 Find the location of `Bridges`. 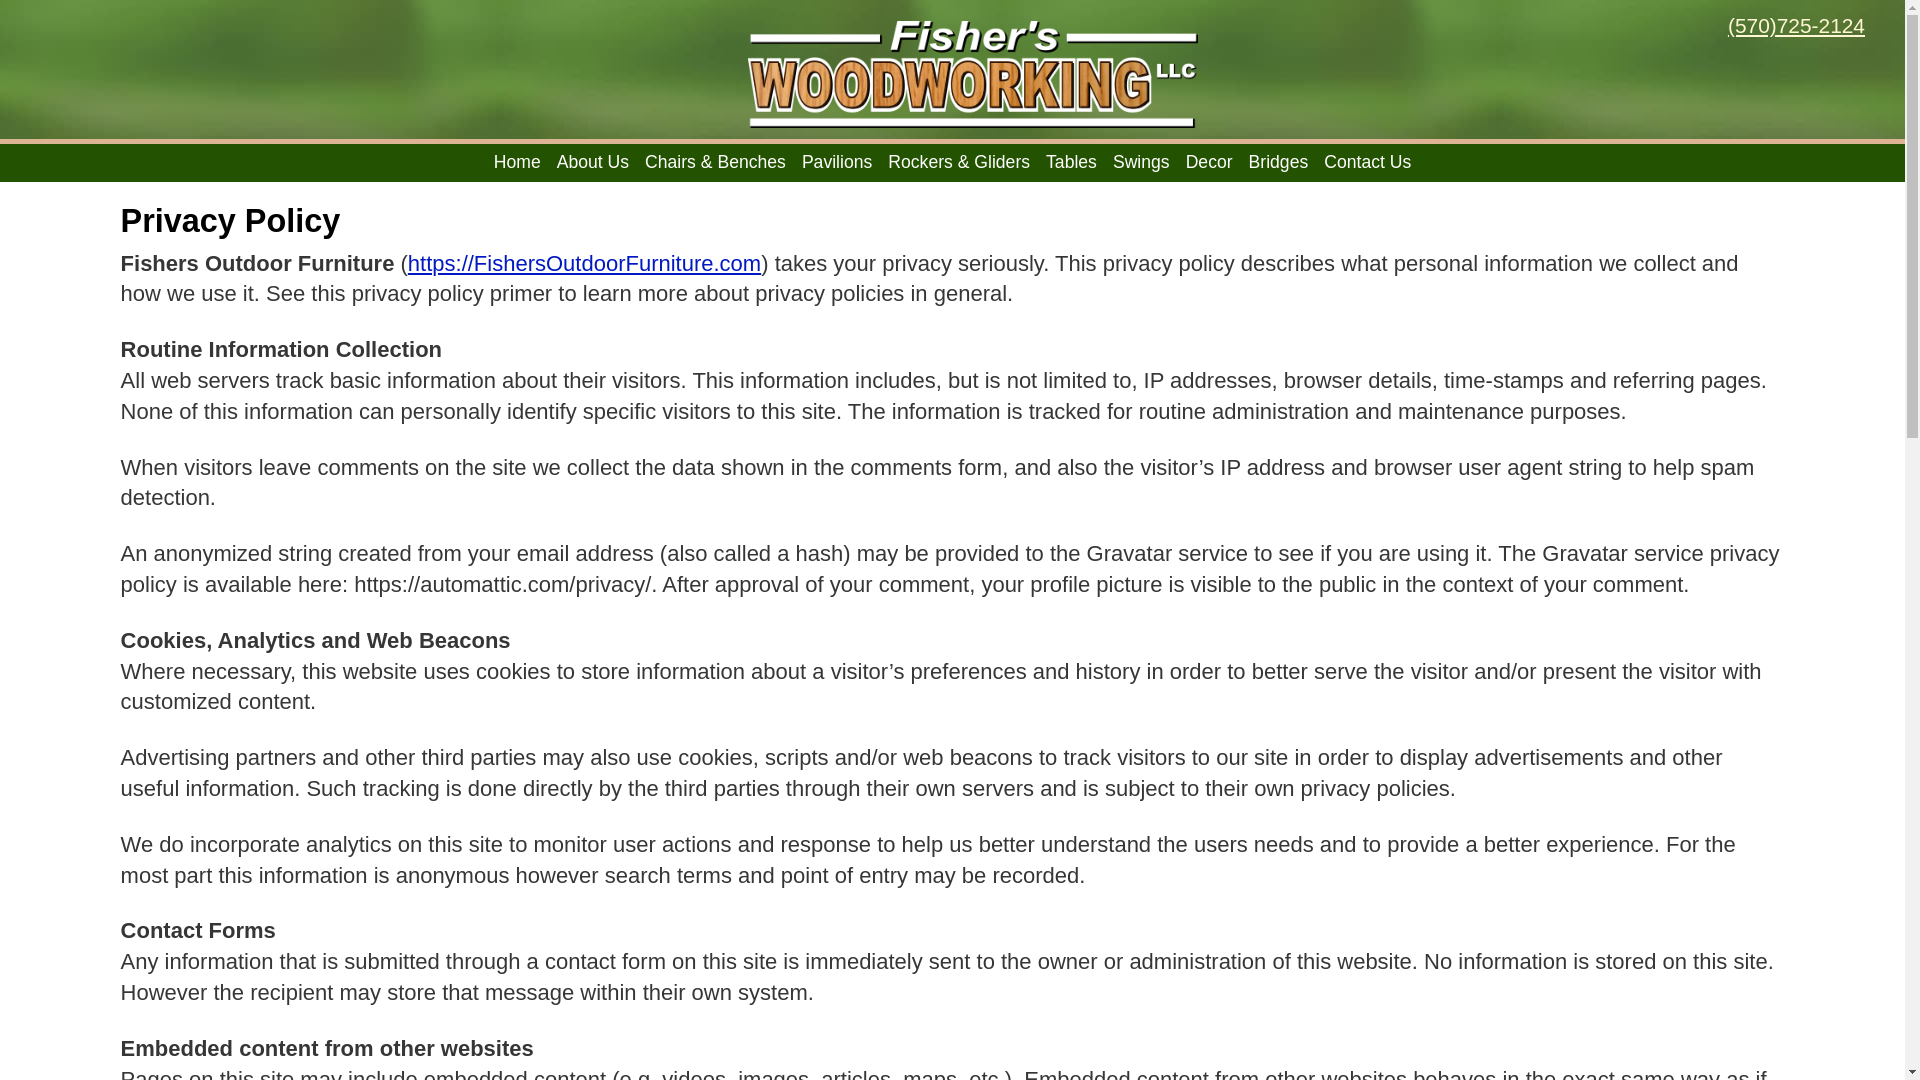

Bridges is located at coordinates (1278, 162).